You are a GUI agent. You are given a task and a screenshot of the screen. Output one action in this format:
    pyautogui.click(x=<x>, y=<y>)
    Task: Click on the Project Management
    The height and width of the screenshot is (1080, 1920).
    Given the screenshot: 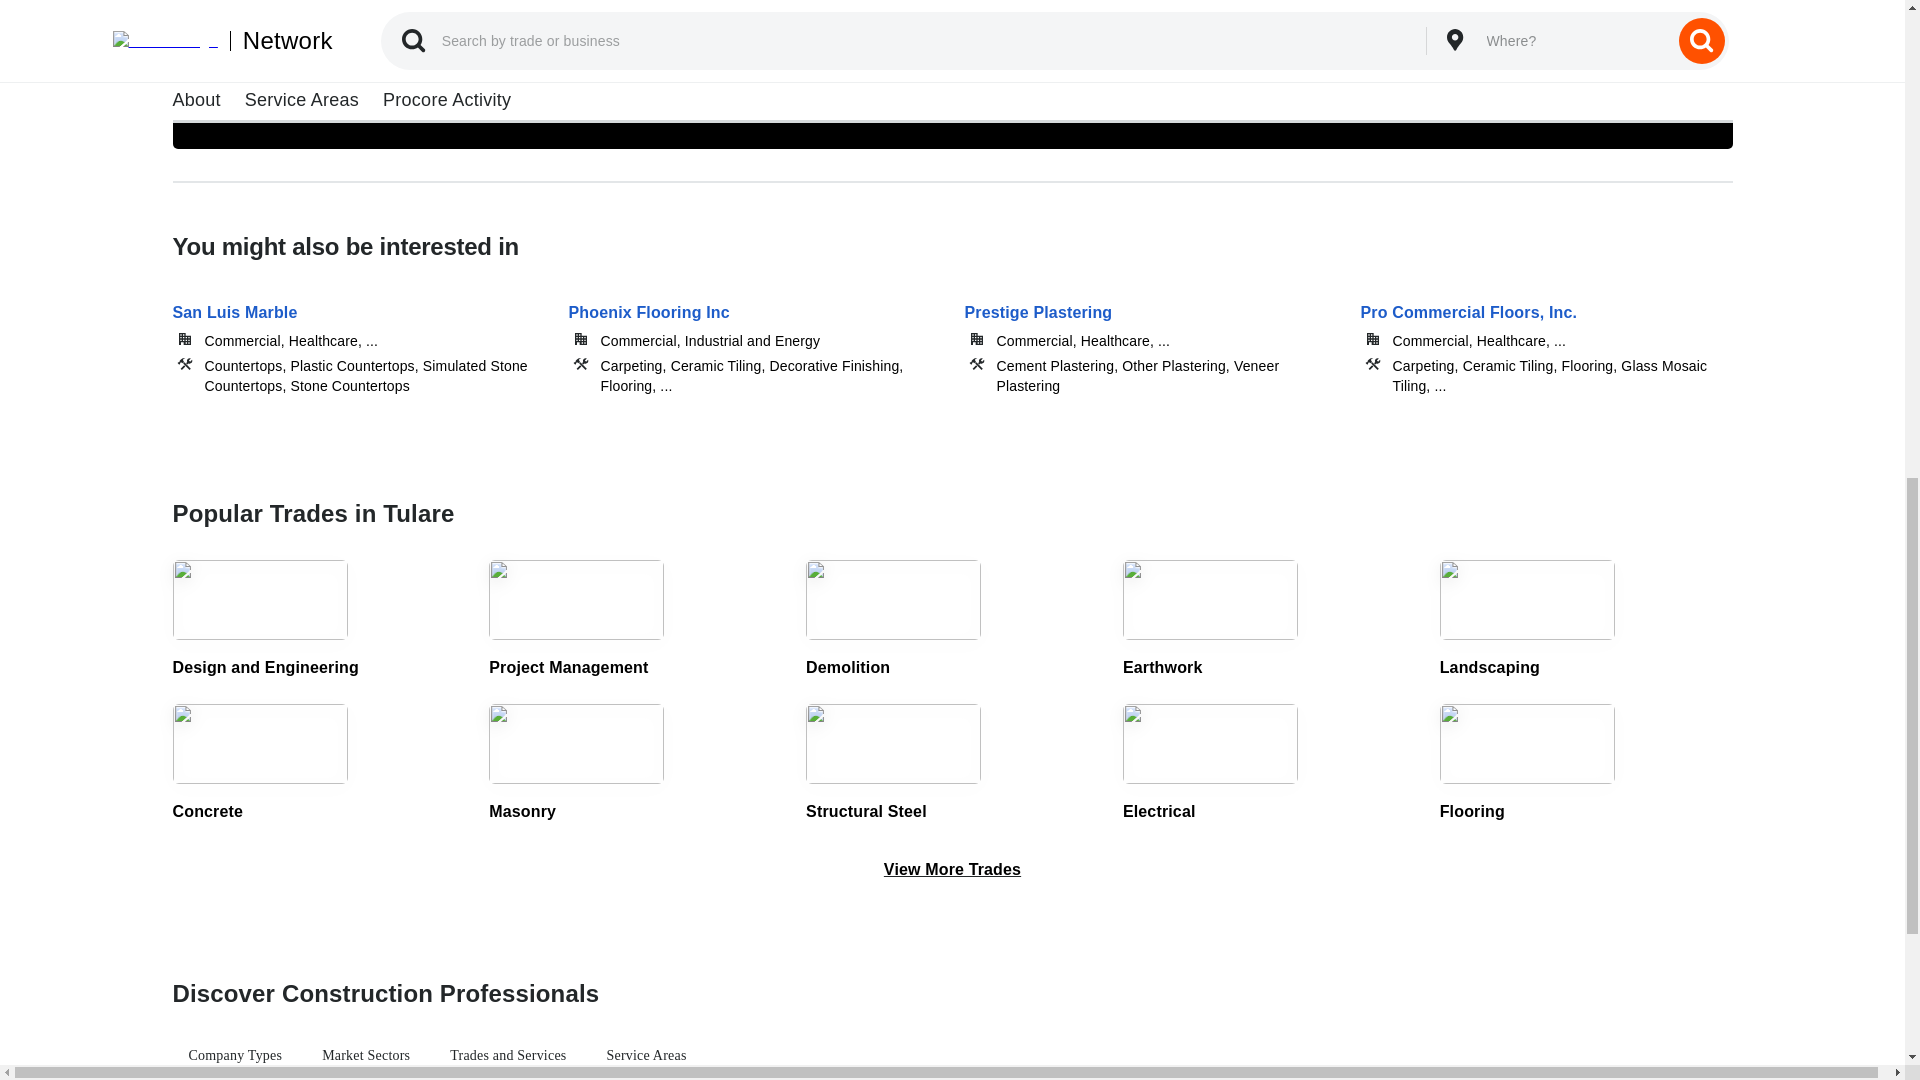 What is the action you would take?
    pyautogui.click(x=635, y=620)
    